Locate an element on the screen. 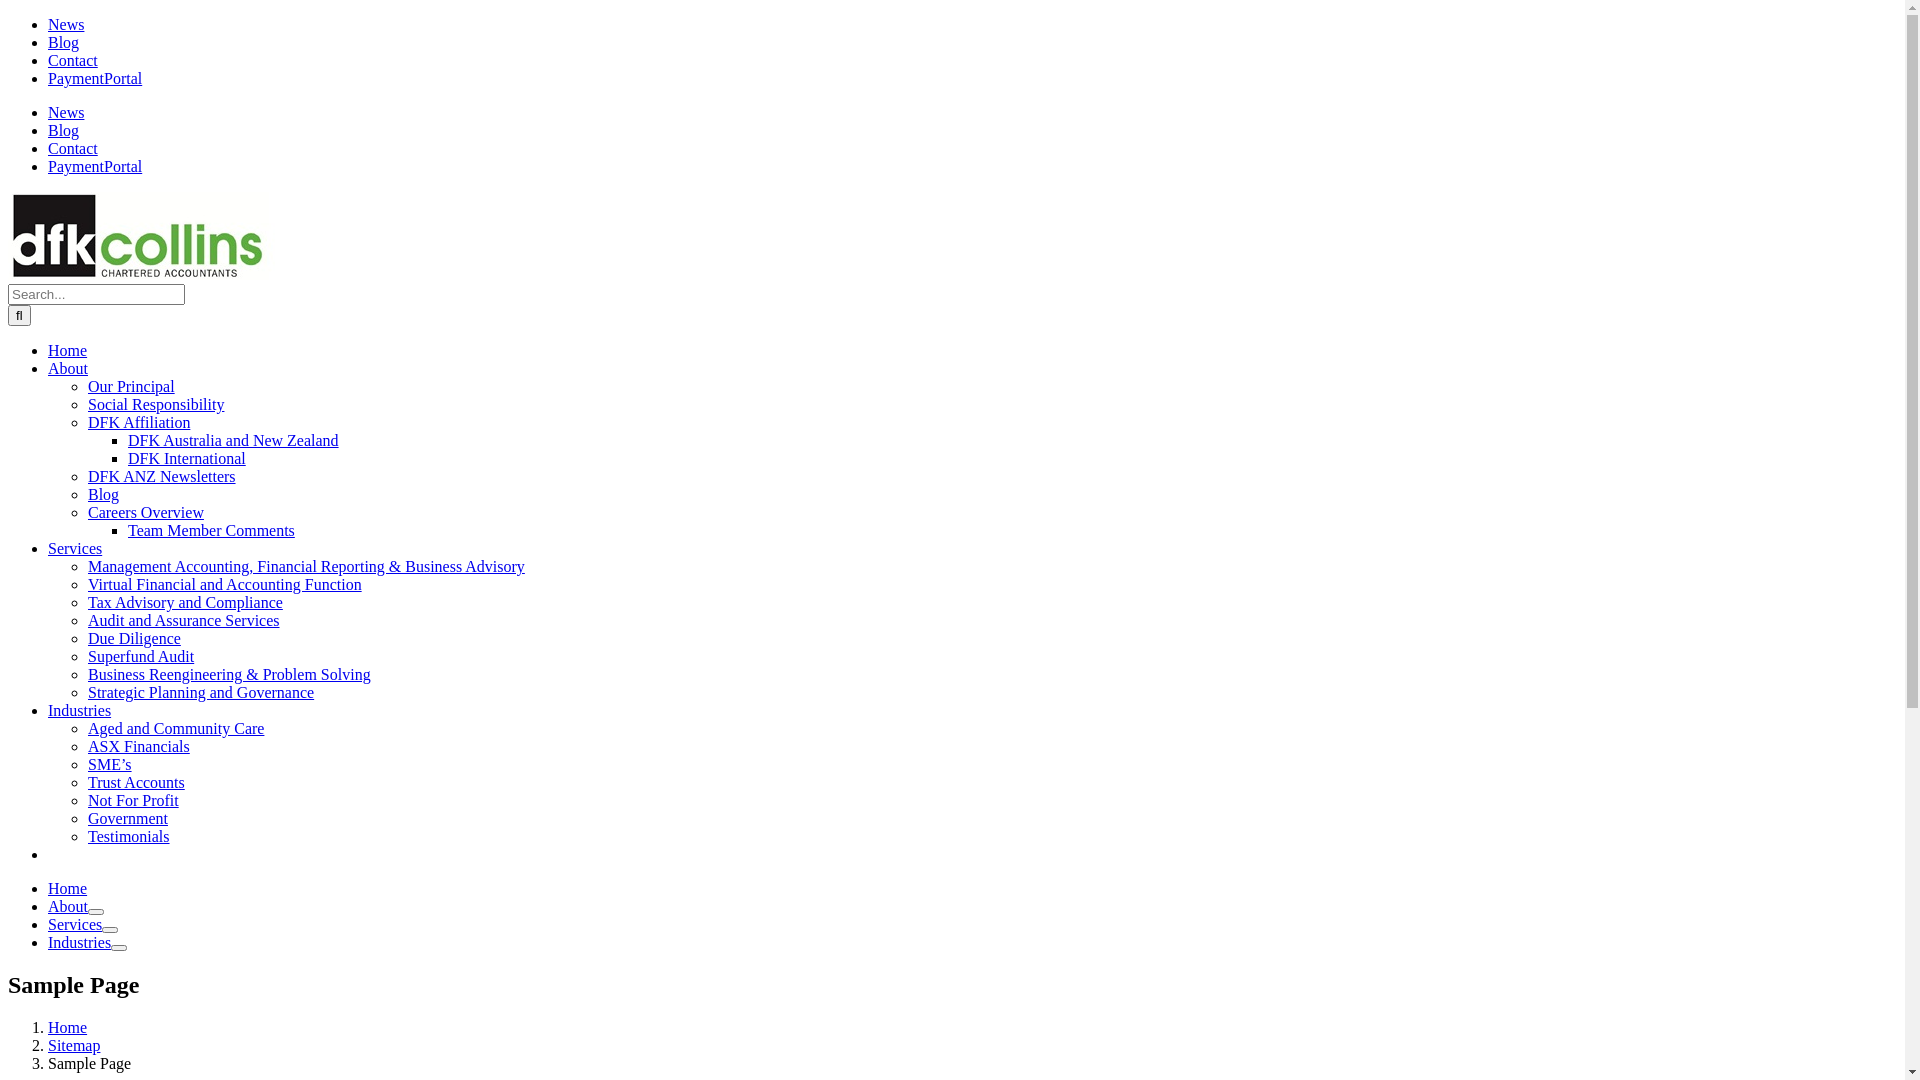  Superfund Audit is located at coordinates (141, 656).